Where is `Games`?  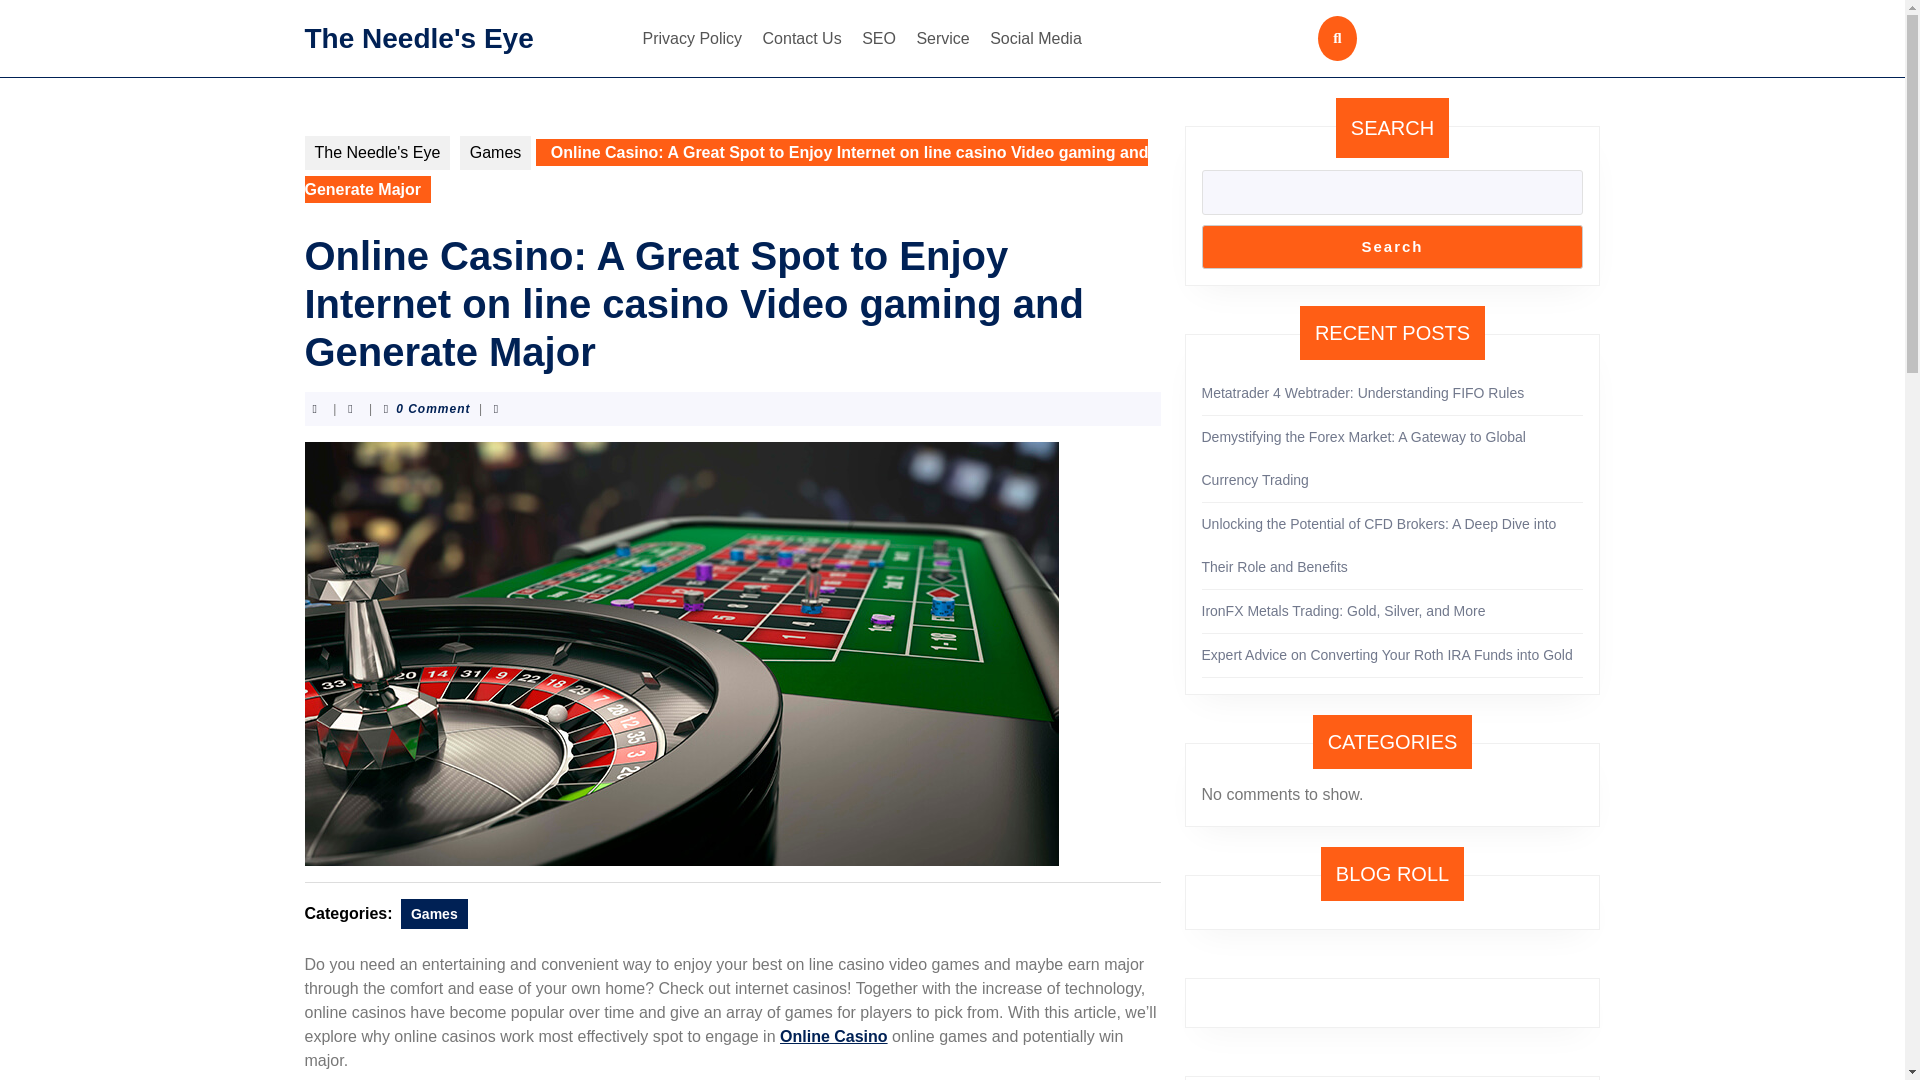
Games is located at coordinates (496, 152).